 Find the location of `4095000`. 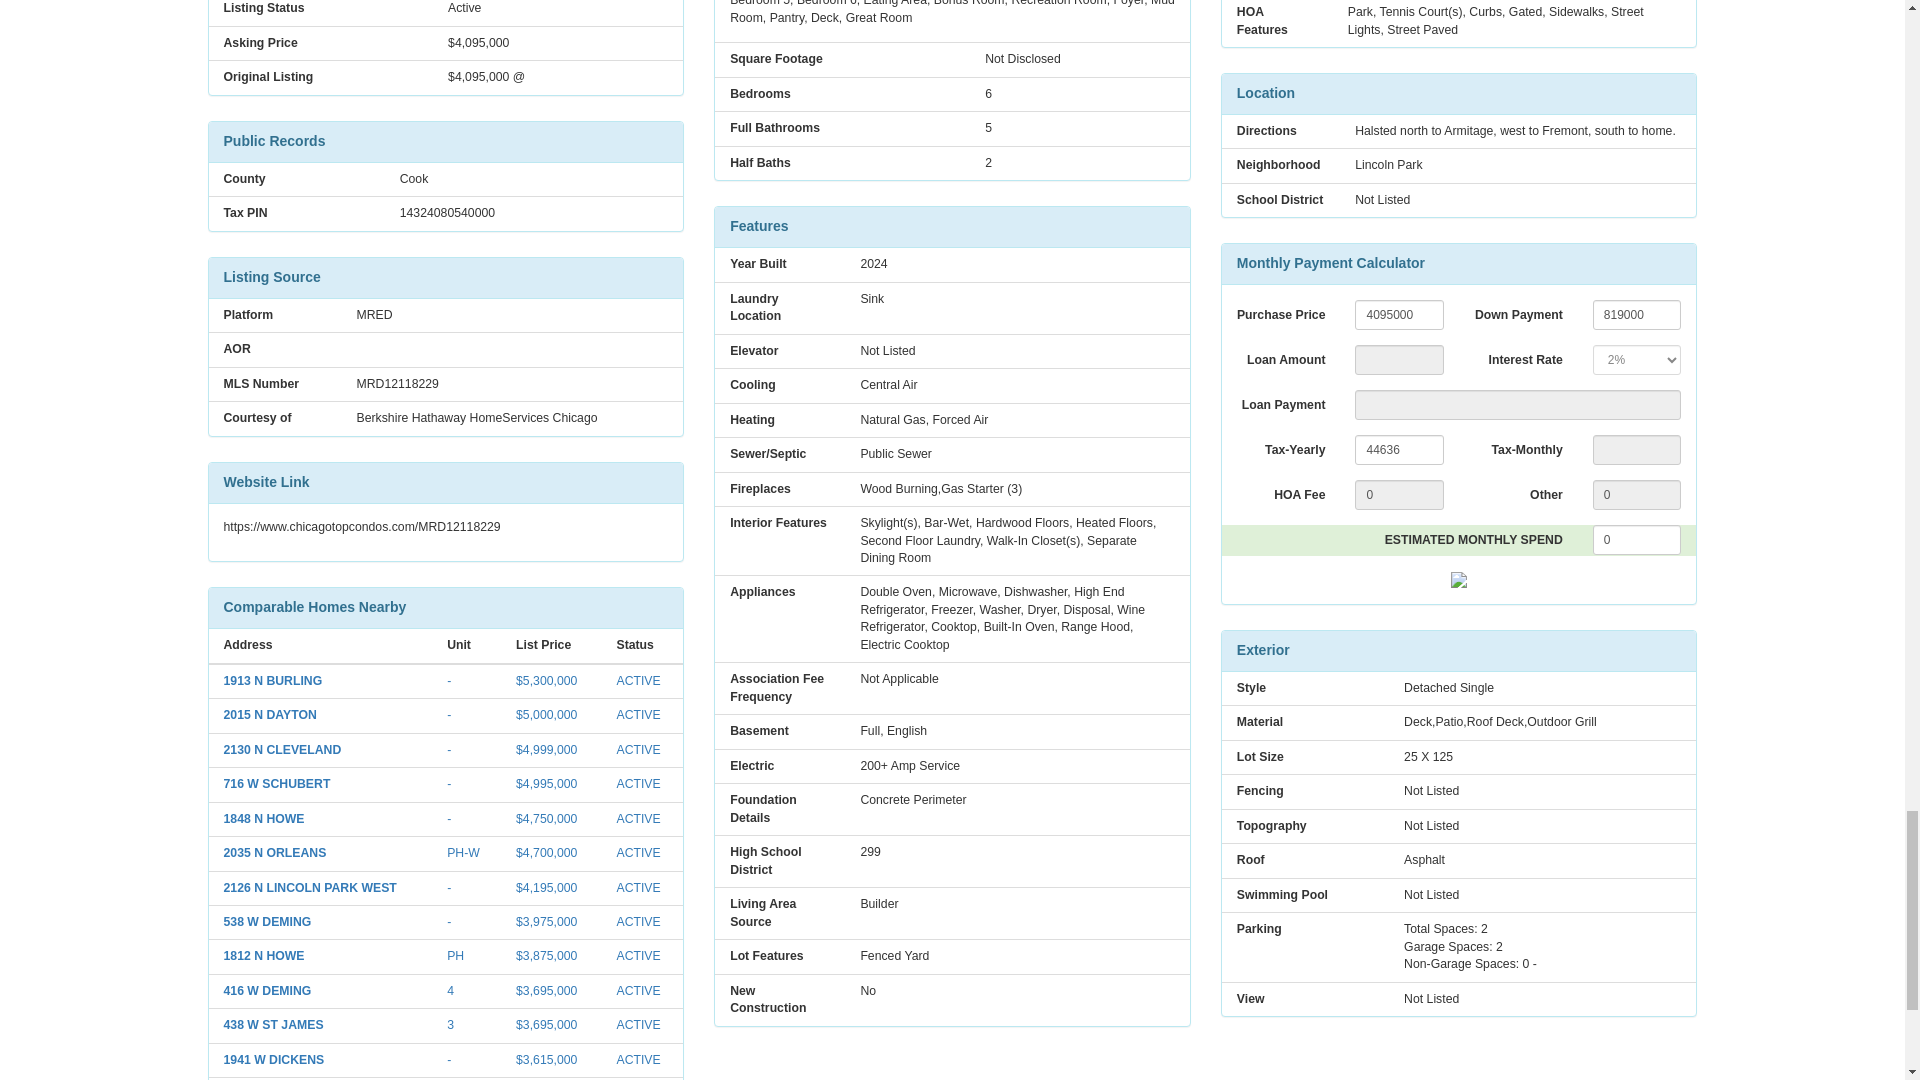

4095000 is located at coordinates (1399, 315).